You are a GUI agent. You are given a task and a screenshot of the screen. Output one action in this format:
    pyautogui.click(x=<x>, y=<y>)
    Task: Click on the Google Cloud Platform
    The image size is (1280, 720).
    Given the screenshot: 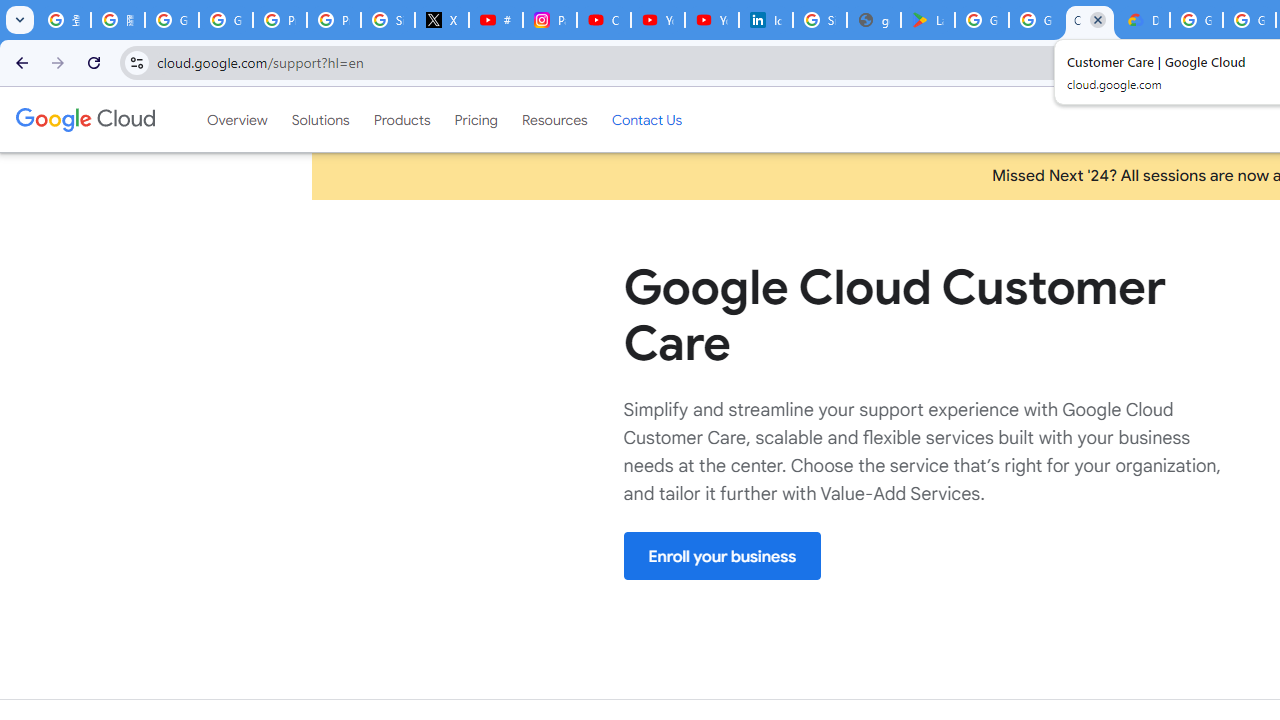 What is the action you would take?
    pyautogui.click(x=1196, y=20)
    